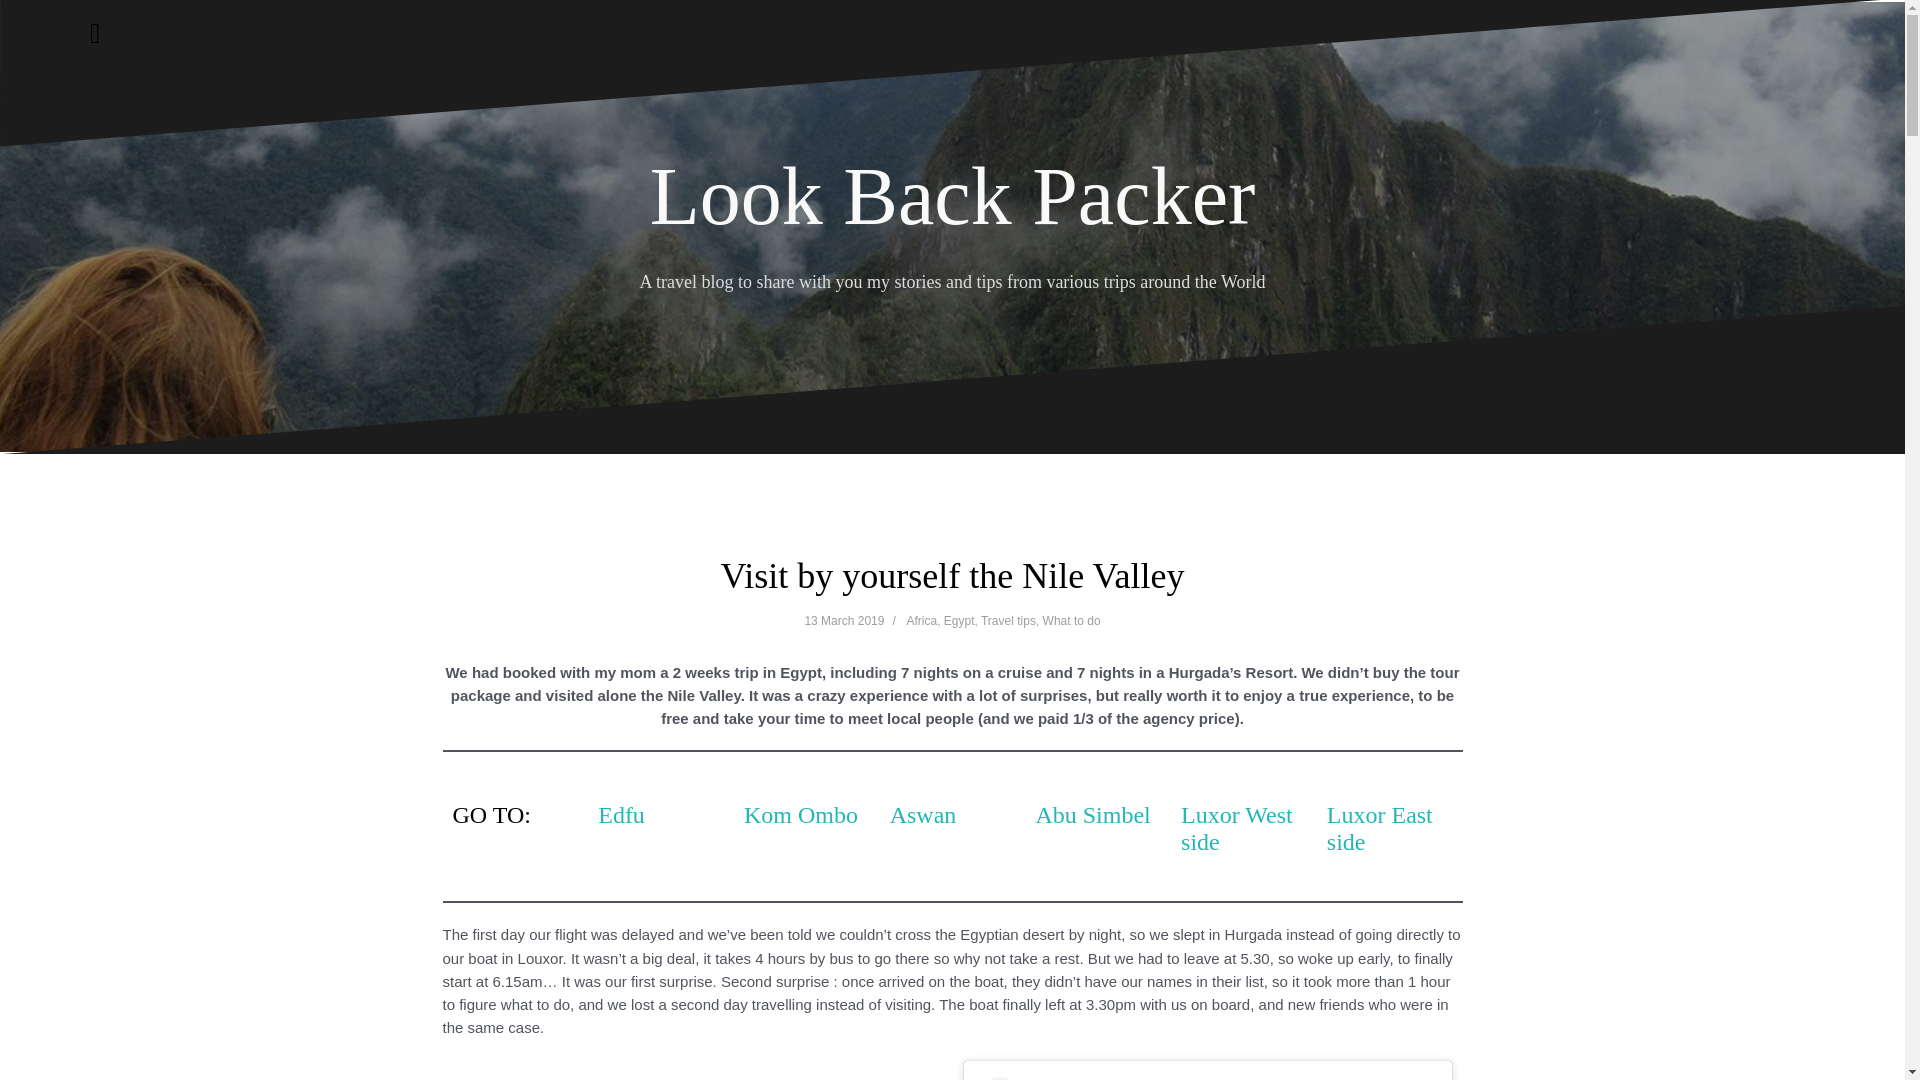 The height and width of the screenshot is (1080, 1920). What do you see at coordinates (844, 620) in the screenshot?
I see `13 March 2019` at bounding box center [844, 620].